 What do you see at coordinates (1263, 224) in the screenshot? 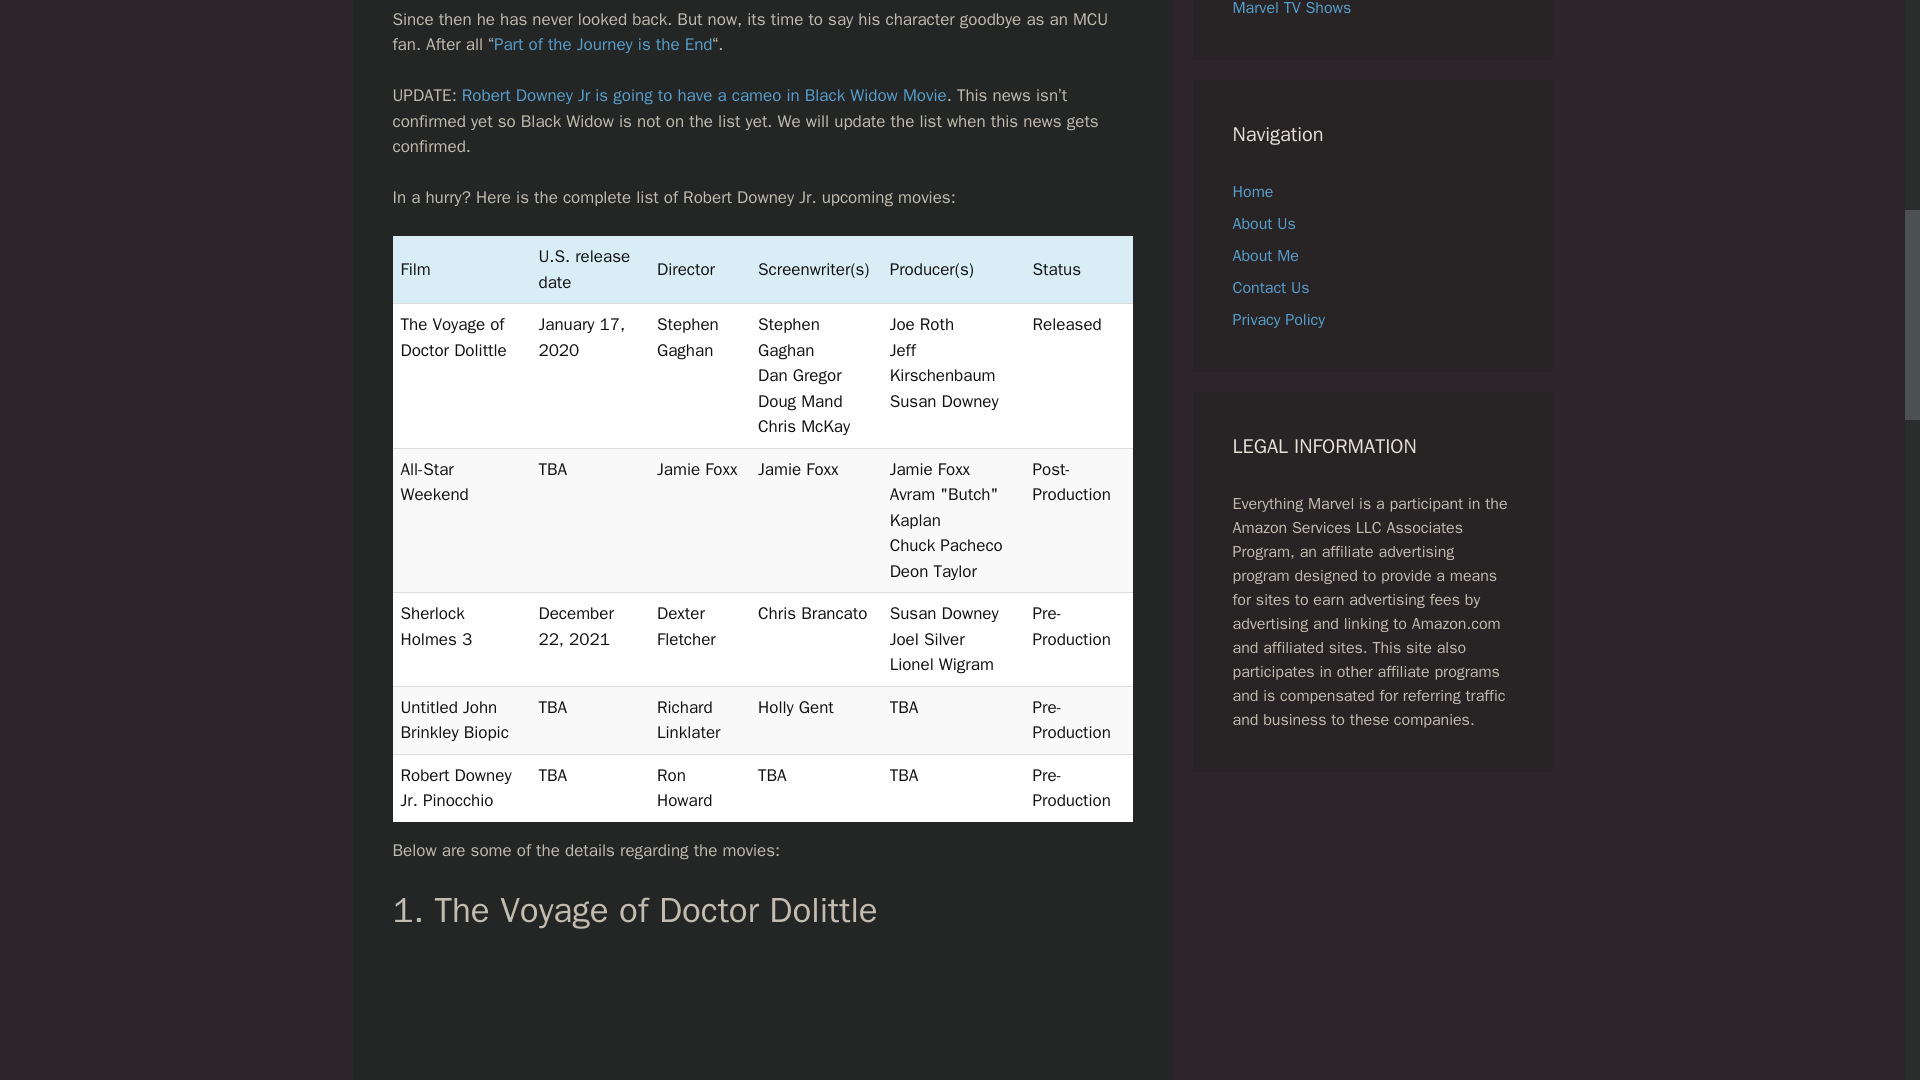
I see `About Us` at bounding box center [1263, 224].